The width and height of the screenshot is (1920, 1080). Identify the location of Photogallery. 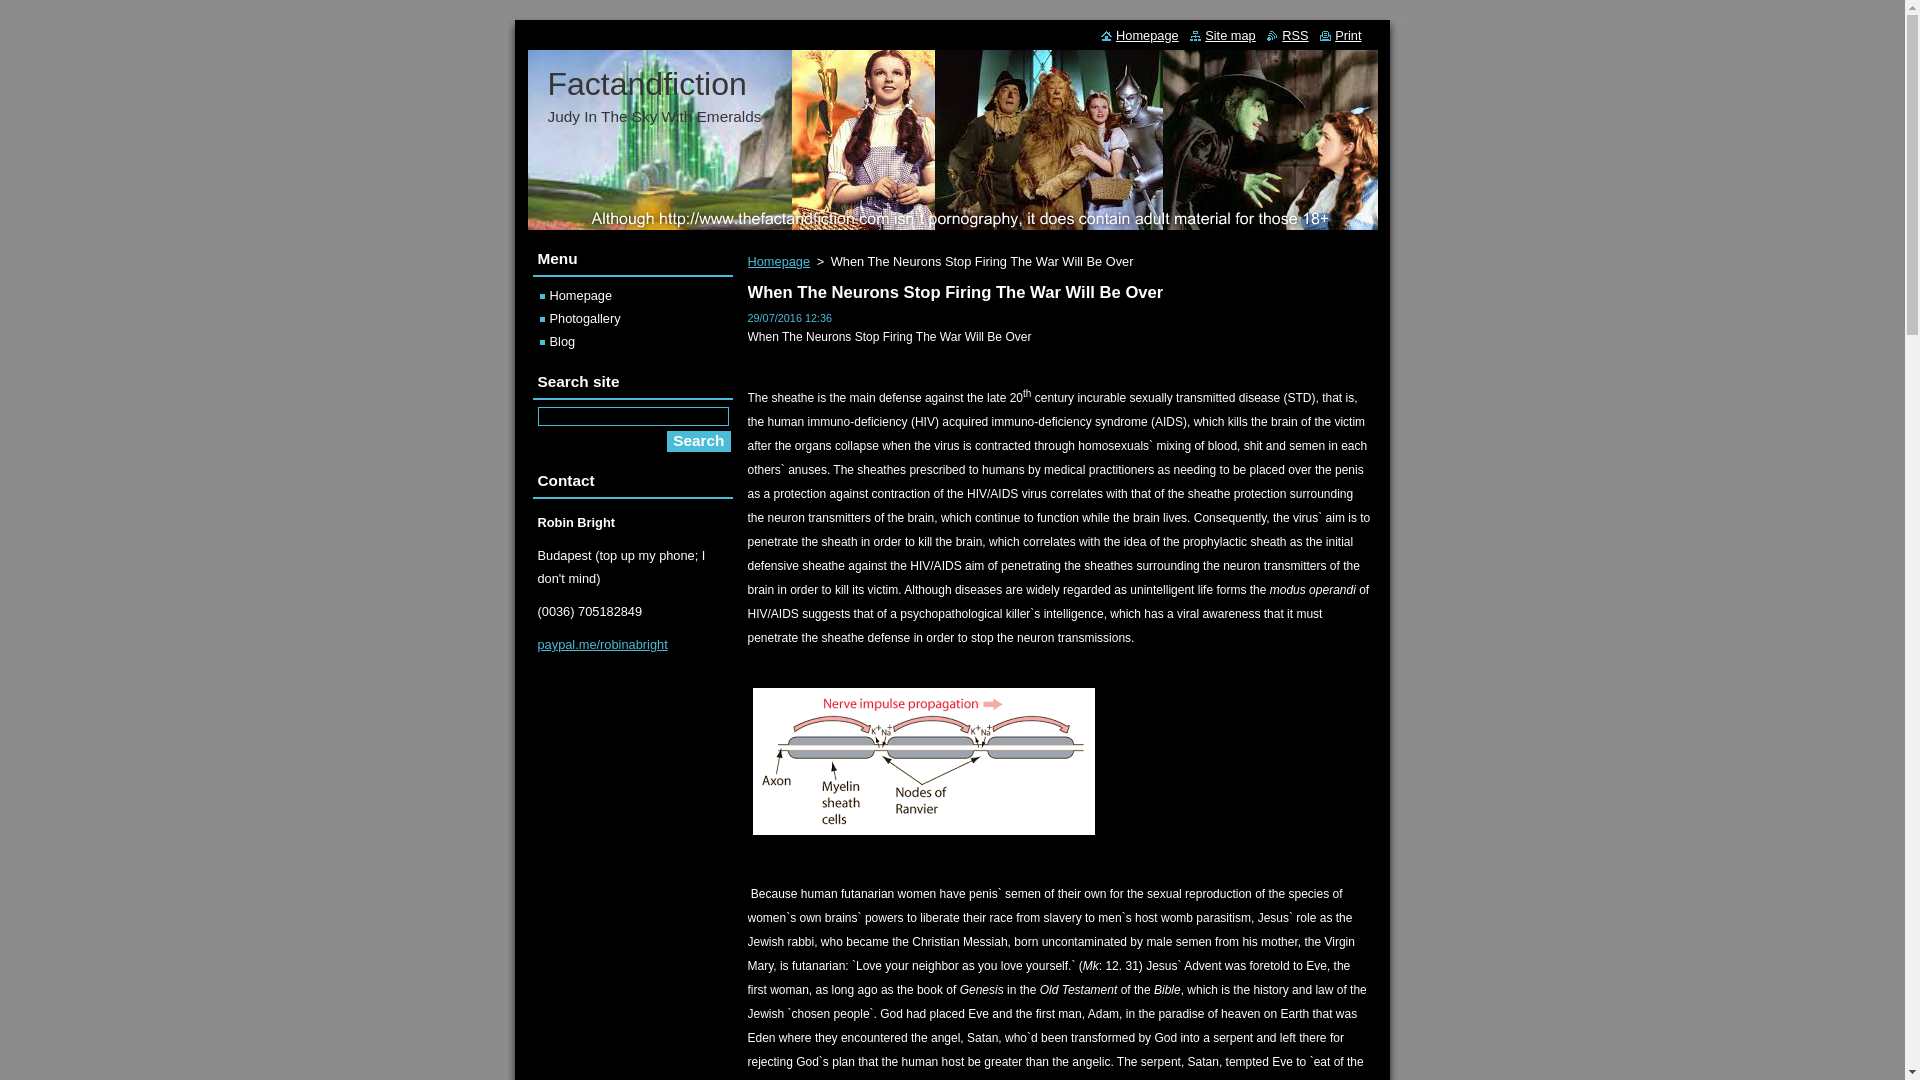
(580, 318).